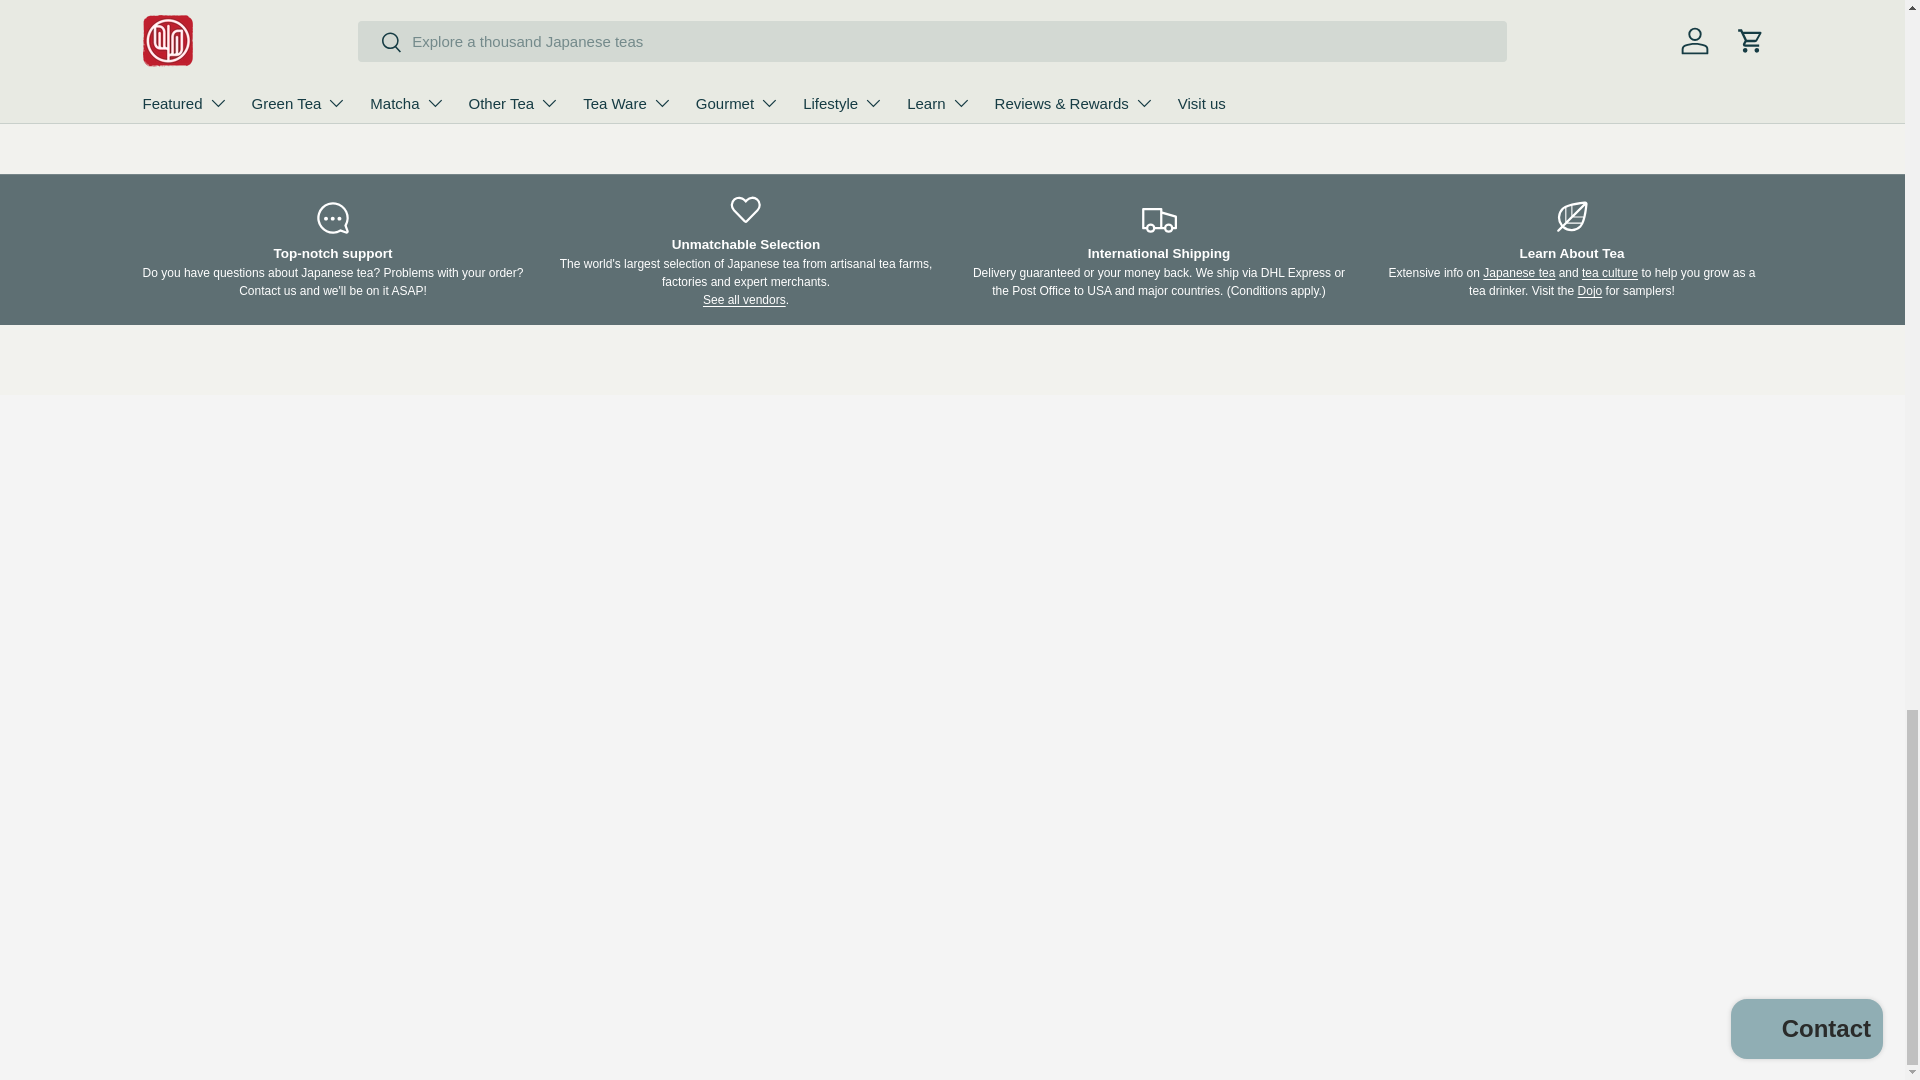  What do you see at coordinates (1518, 272) in the screenshot?
I see `Professional's Guide to Japanese Tea` at bounding box center [1518, 272].